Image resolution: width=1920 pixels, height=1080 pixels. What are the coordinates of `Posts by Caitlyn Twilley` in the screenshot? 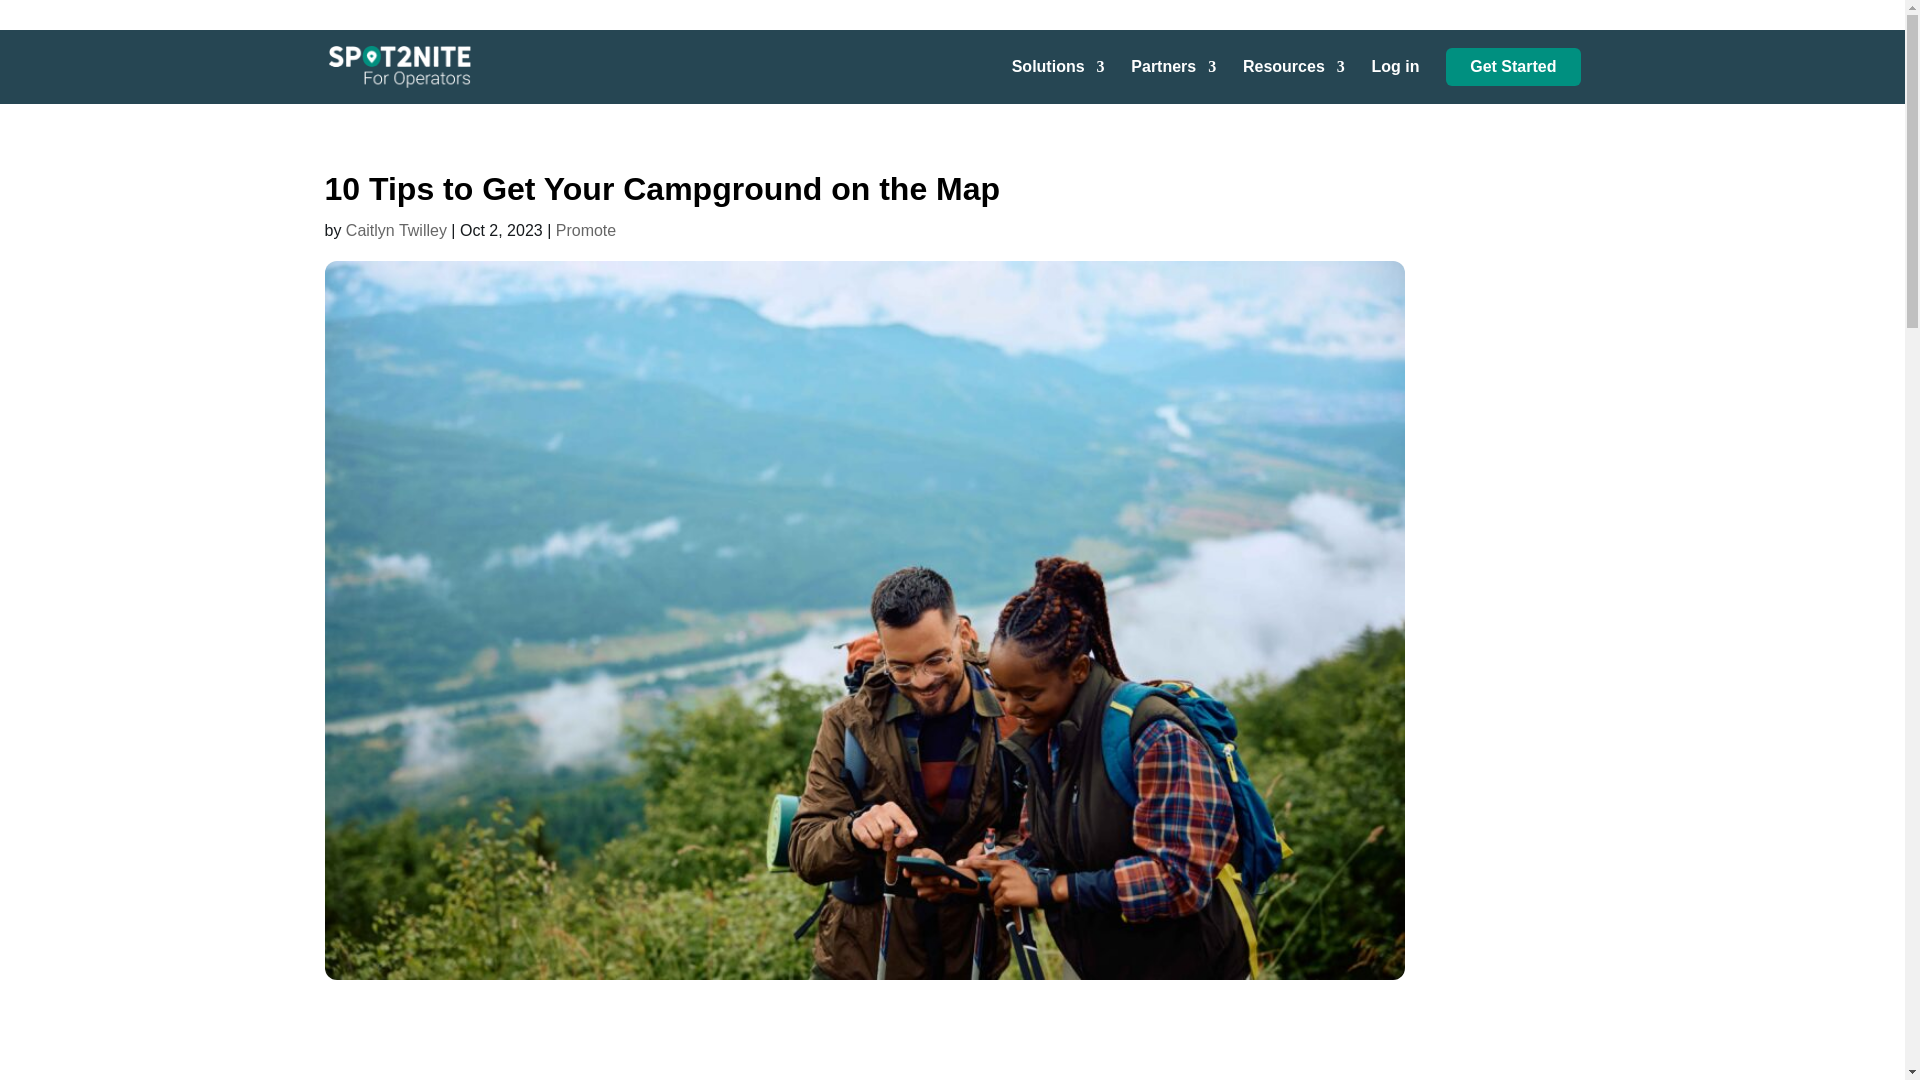 It's located at (396, 230).